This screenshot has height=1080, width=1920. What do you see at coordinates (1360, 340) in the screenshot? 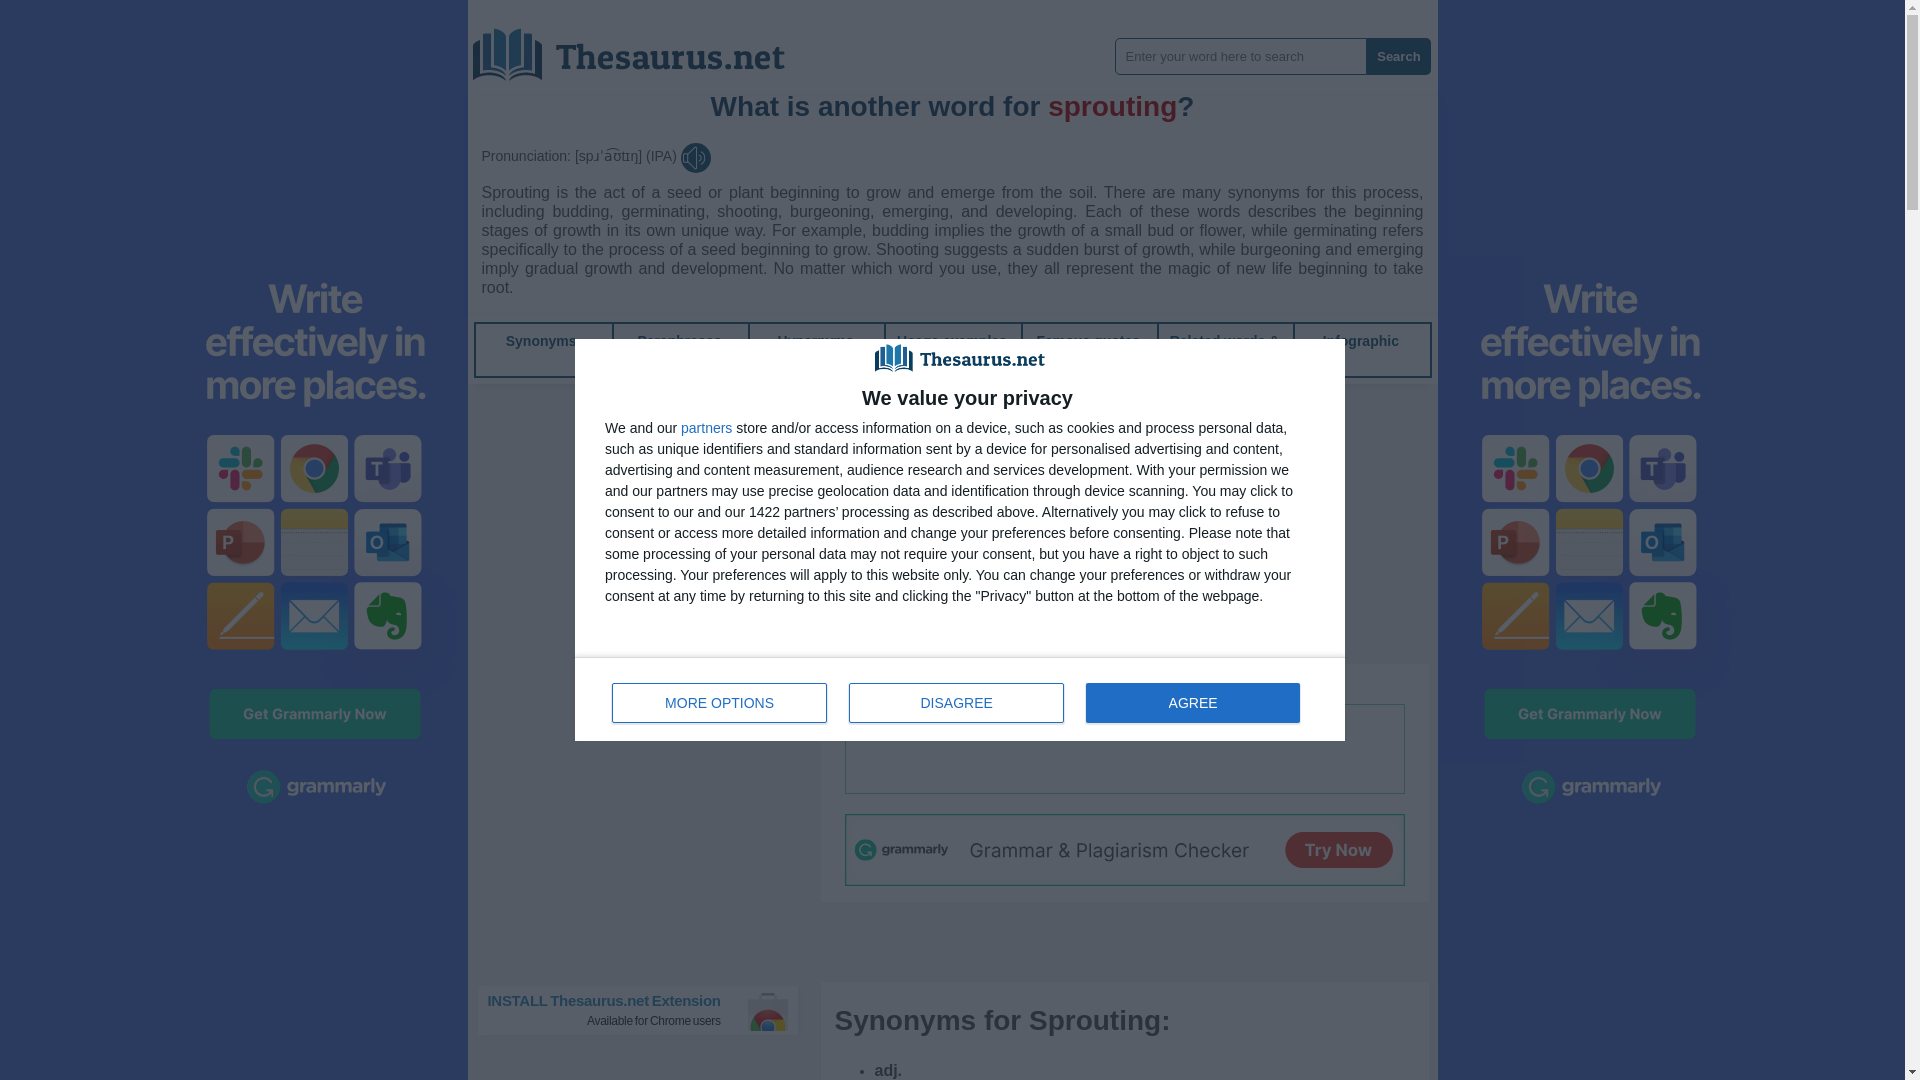
I see `Thesaurus.net` at bounding box center [1360, 340].